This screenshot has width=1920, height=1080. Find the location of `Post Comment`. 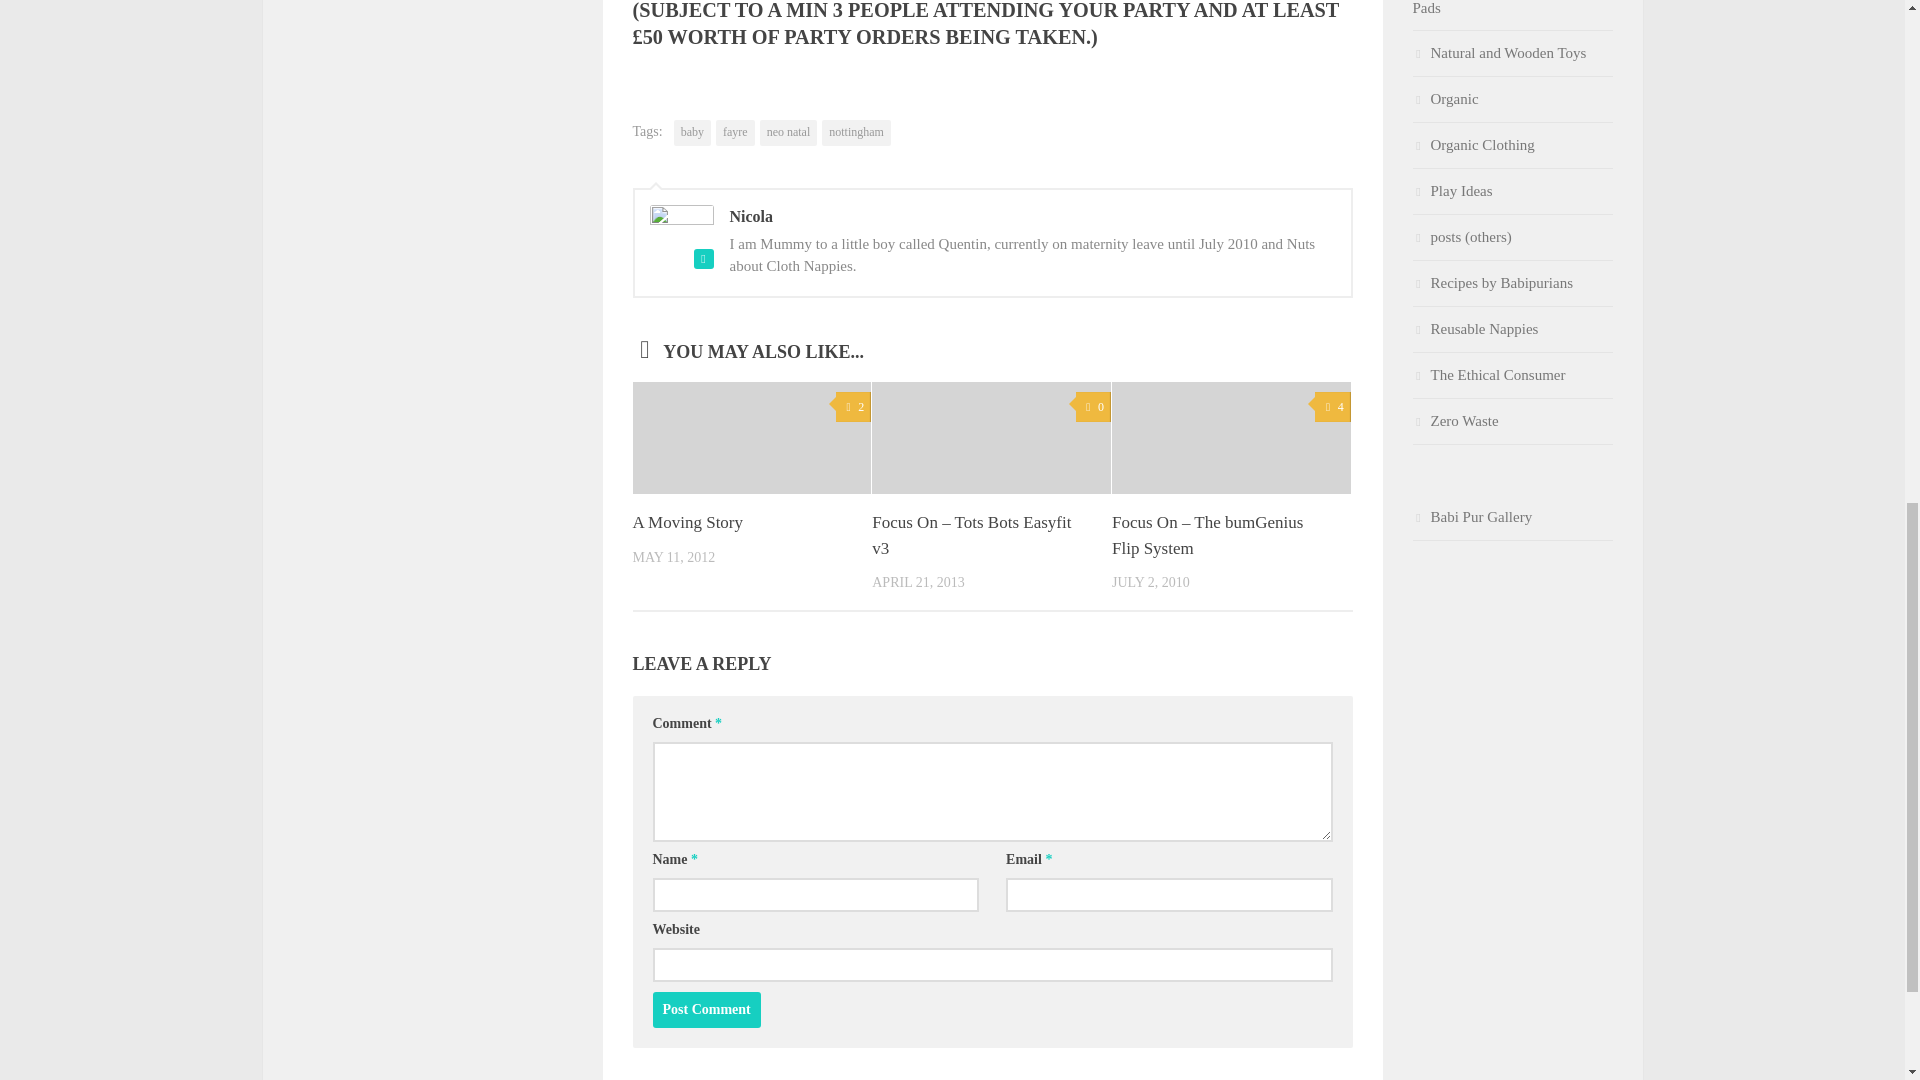

Post Comment is located at coordinates (706, 1010).